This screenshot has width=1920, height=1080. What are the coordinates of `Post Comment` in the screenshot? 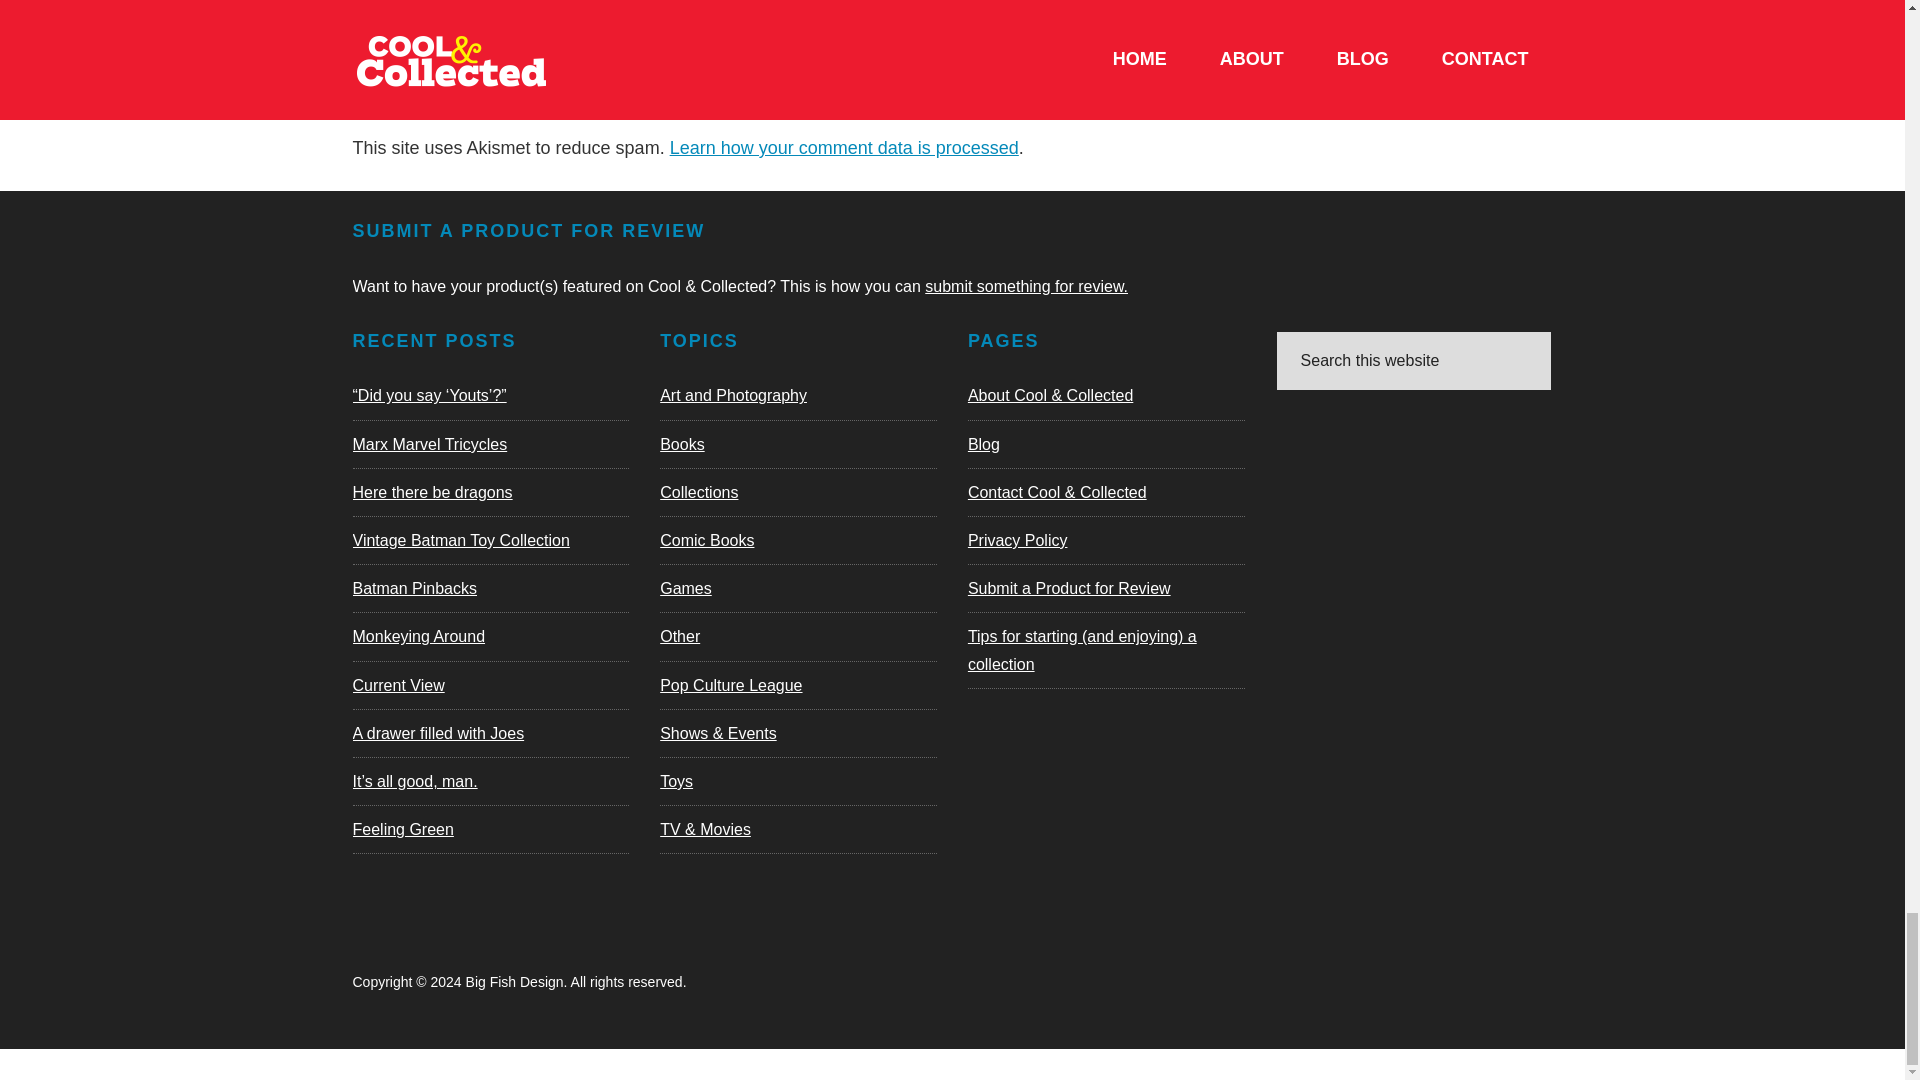 It's located at (454, 44).